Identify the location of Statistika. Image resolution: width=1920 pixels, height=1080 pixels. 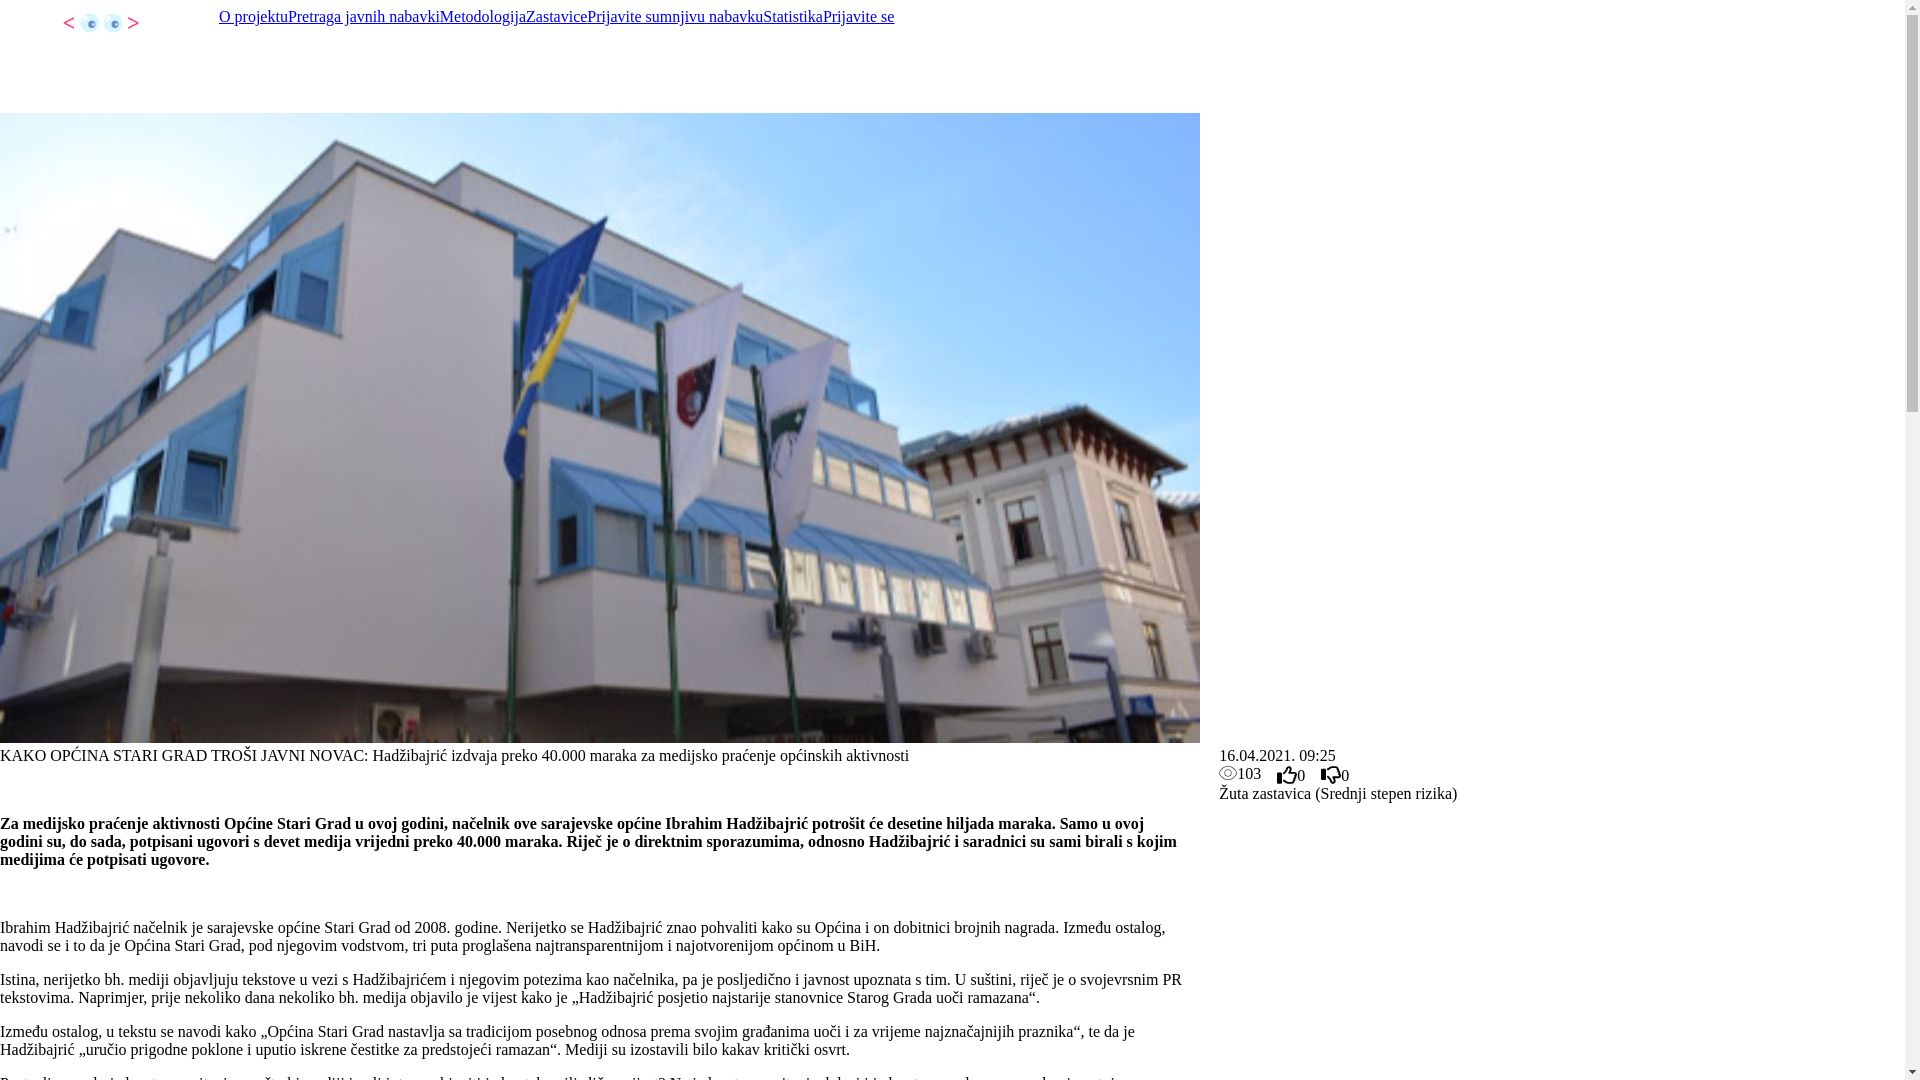
(793, 17).